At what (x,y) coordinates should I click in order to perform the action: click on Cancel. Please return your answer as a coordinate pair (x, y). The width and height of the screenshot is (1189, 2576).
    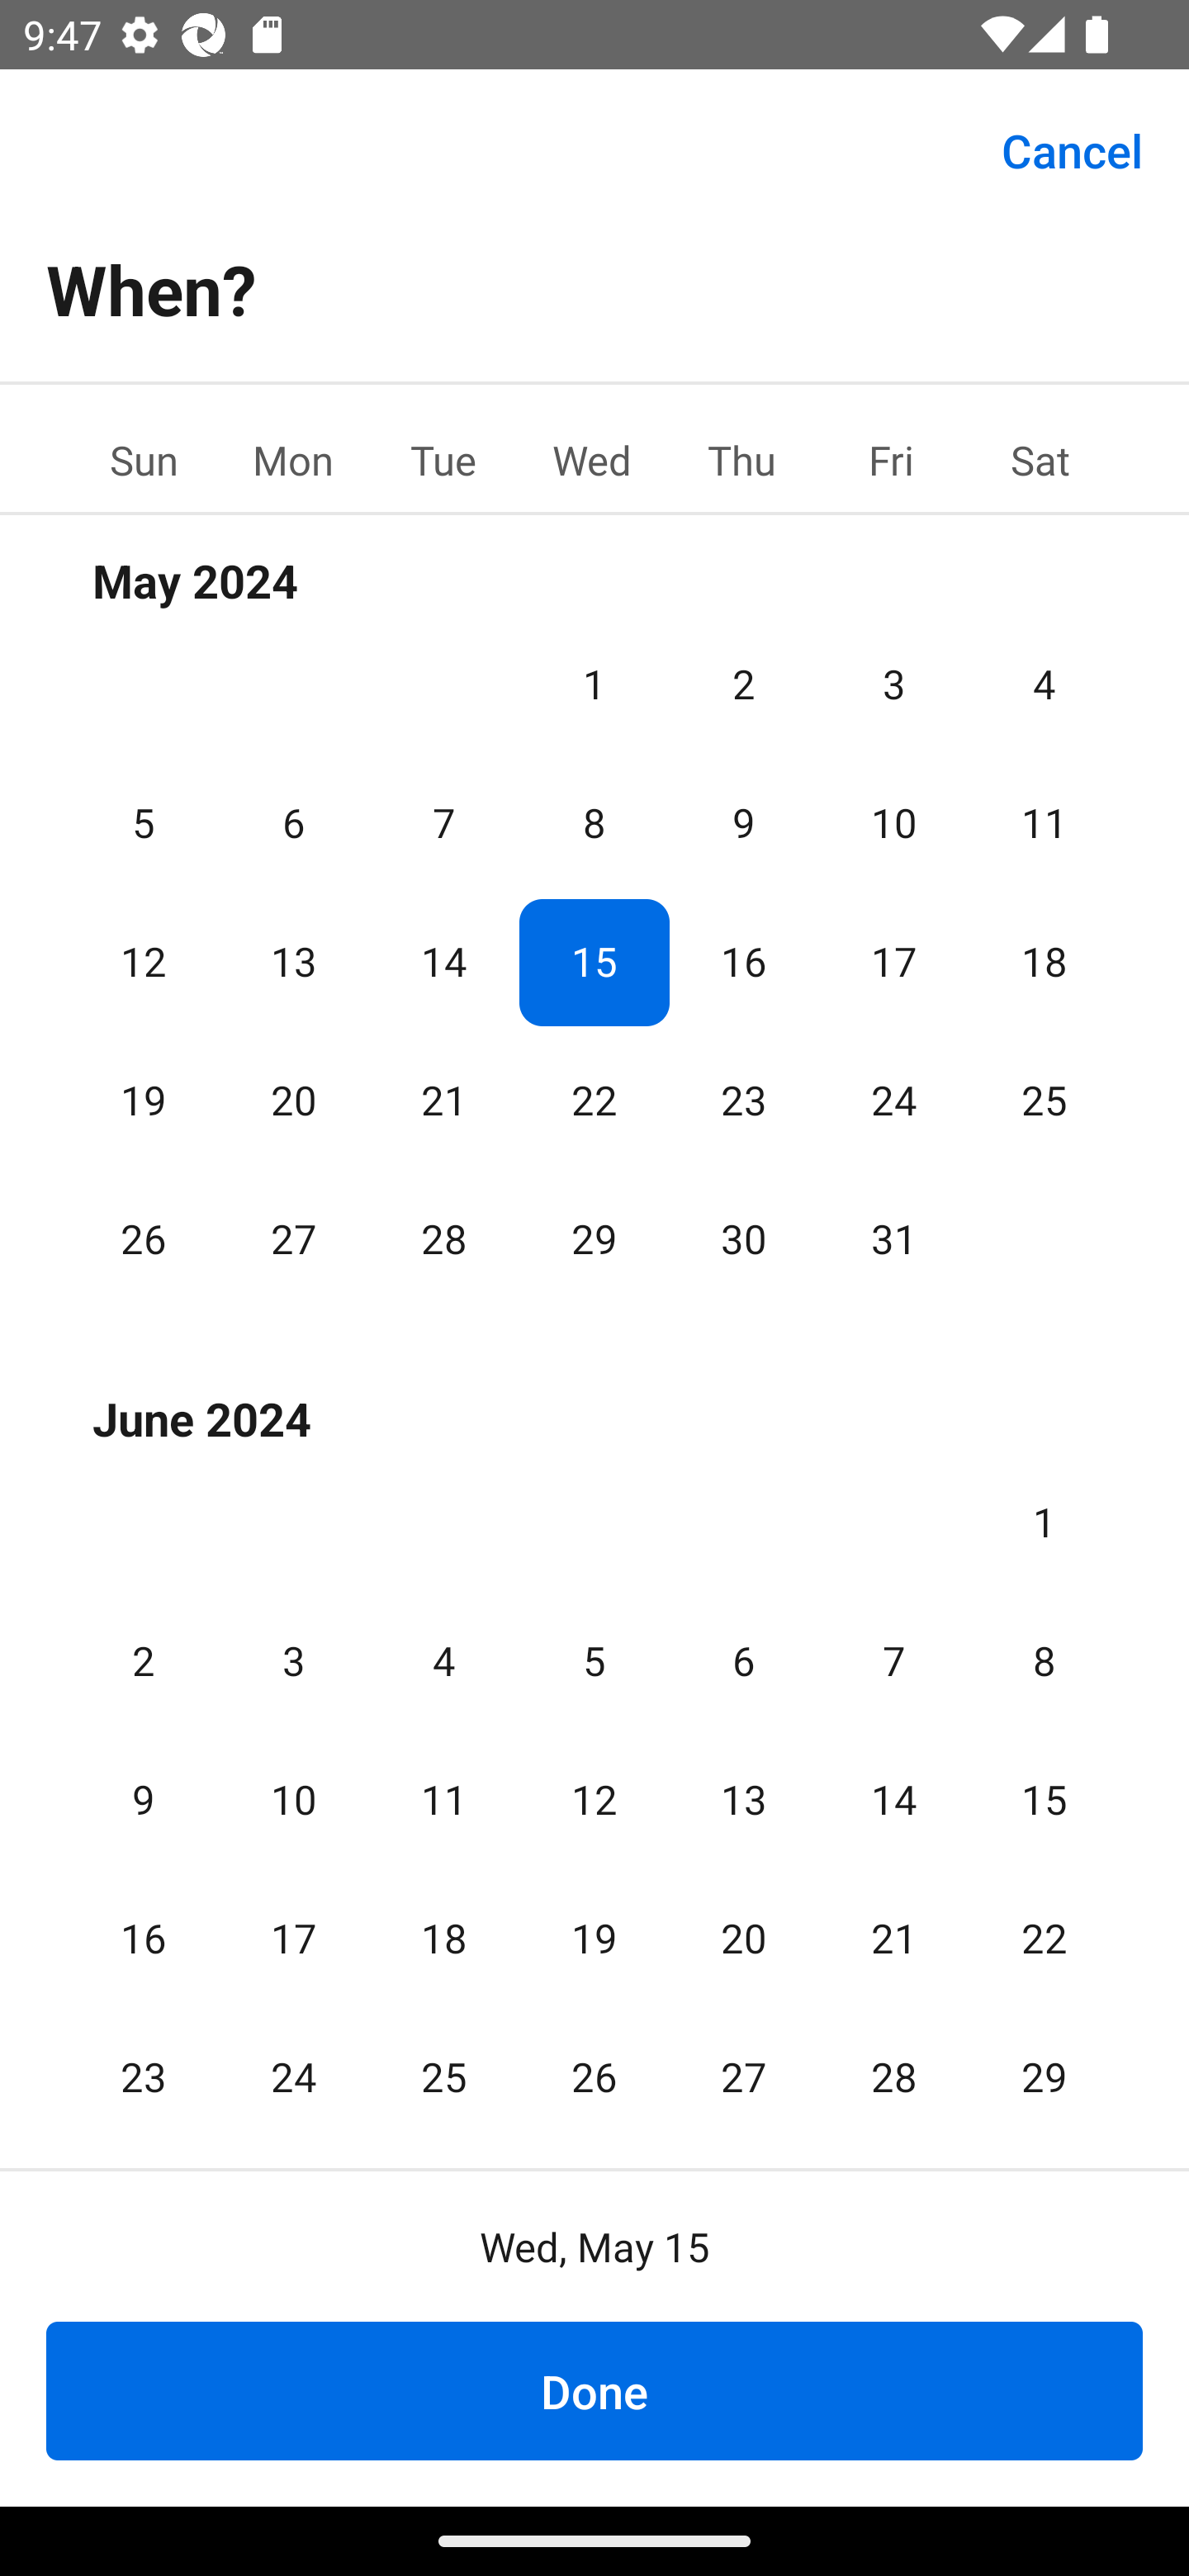
    Looking at the image, I should click on (1072, 149).